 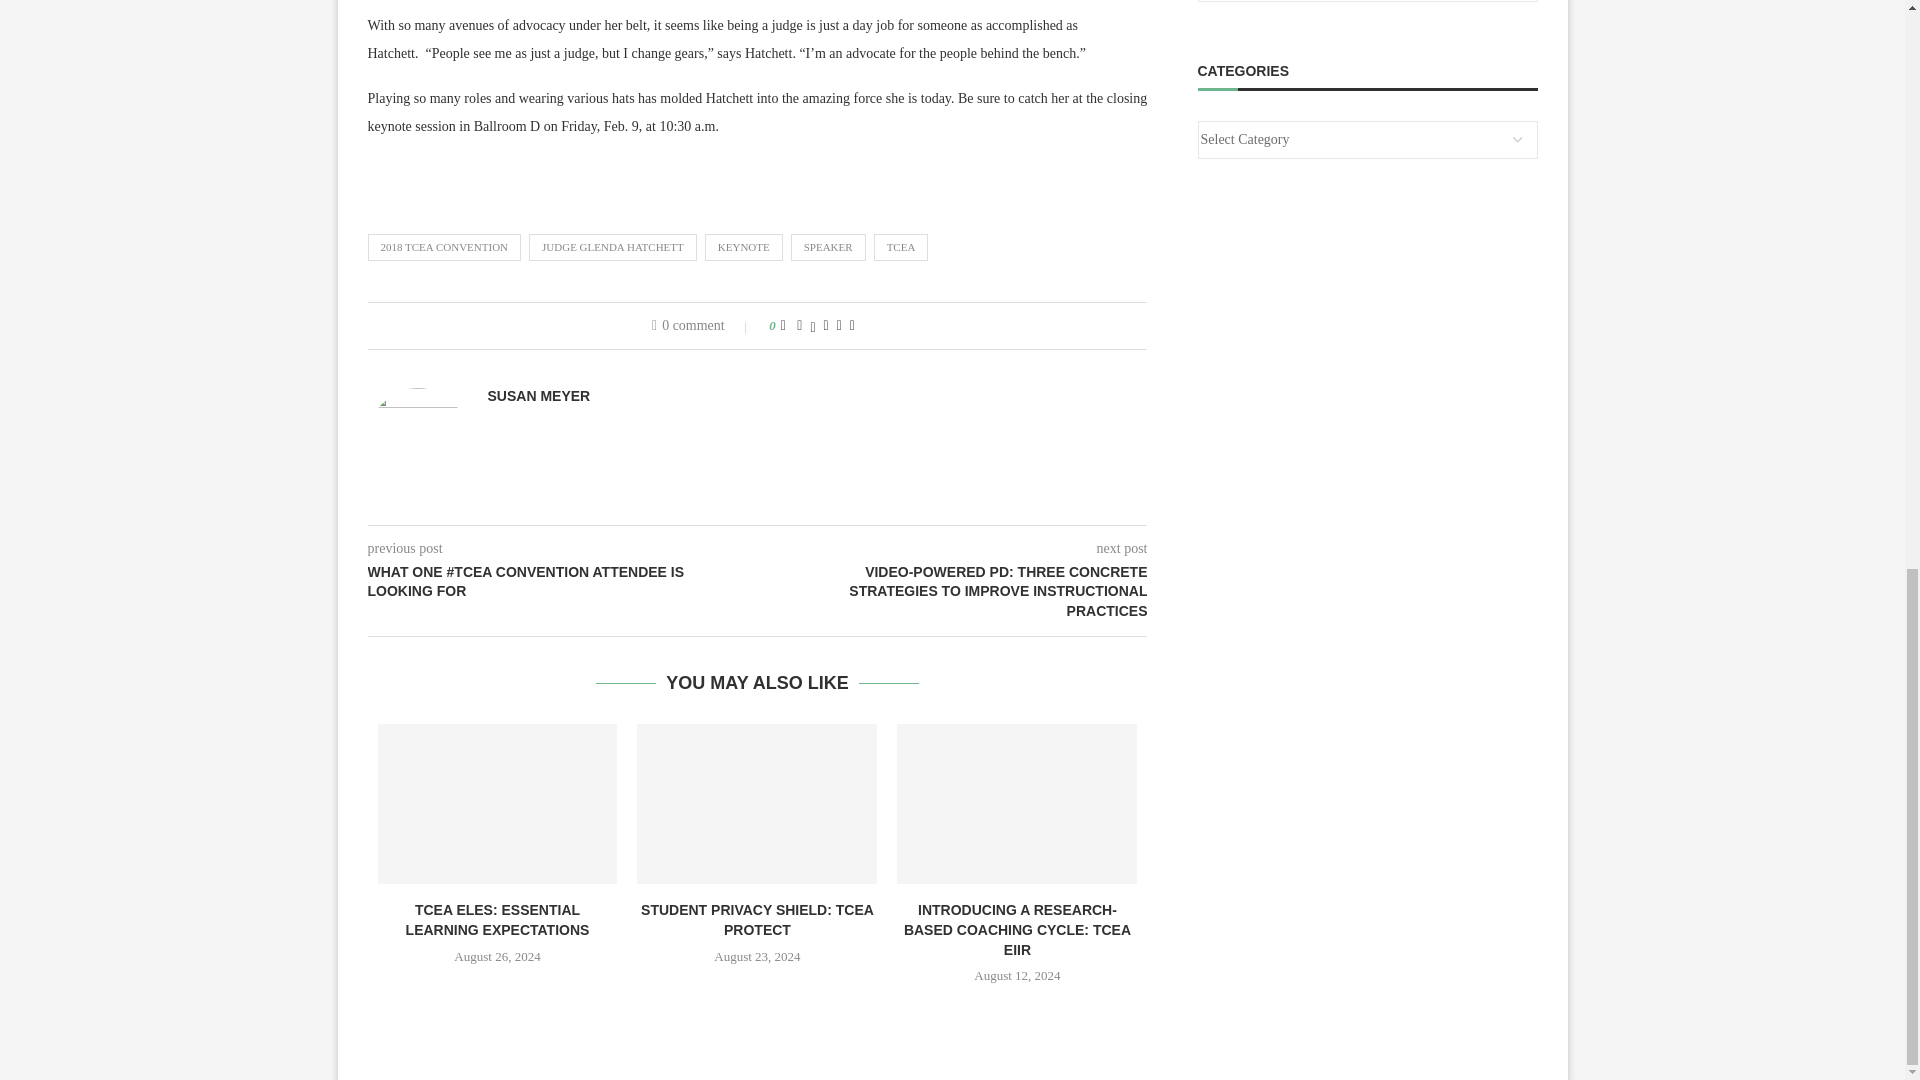 What do you see at coordinates (539, 395) in the screenshot?
I see `Author Susan Meyer` at bounding box center [539, 395].